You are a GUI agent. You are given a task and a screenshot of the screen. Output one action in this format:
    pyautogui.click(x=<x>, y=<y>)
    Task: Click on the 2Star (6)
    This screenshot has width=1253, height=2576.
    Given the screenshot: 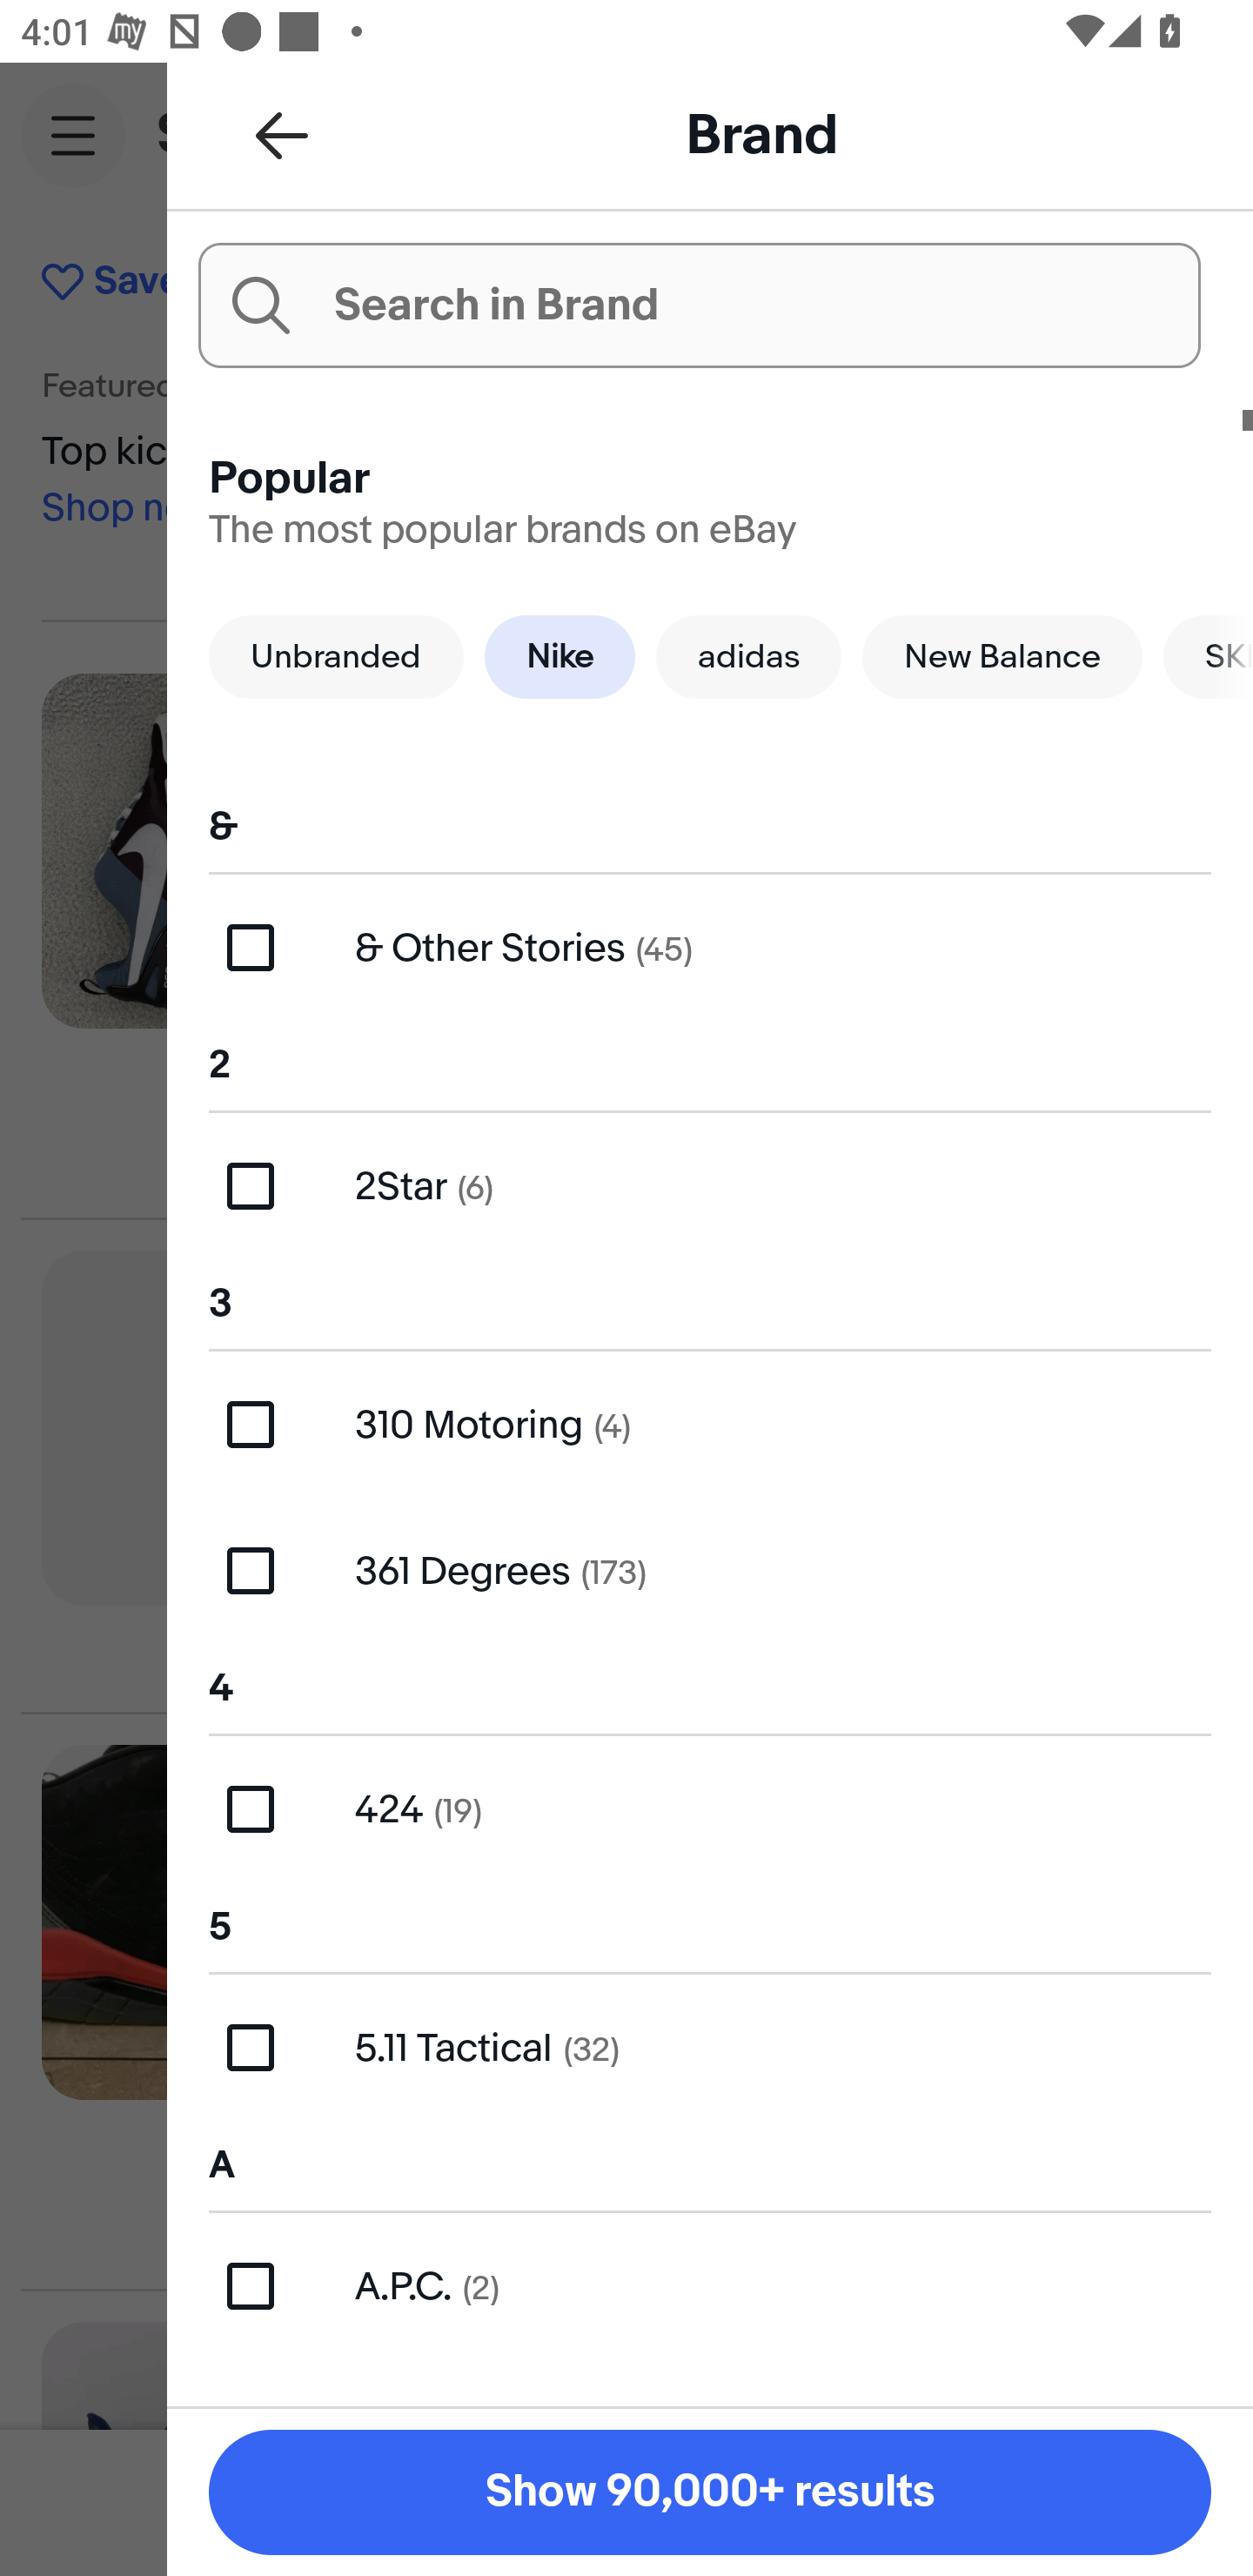 What is the action you would take?
    pyautogui.click(x=710, y=1185)
    